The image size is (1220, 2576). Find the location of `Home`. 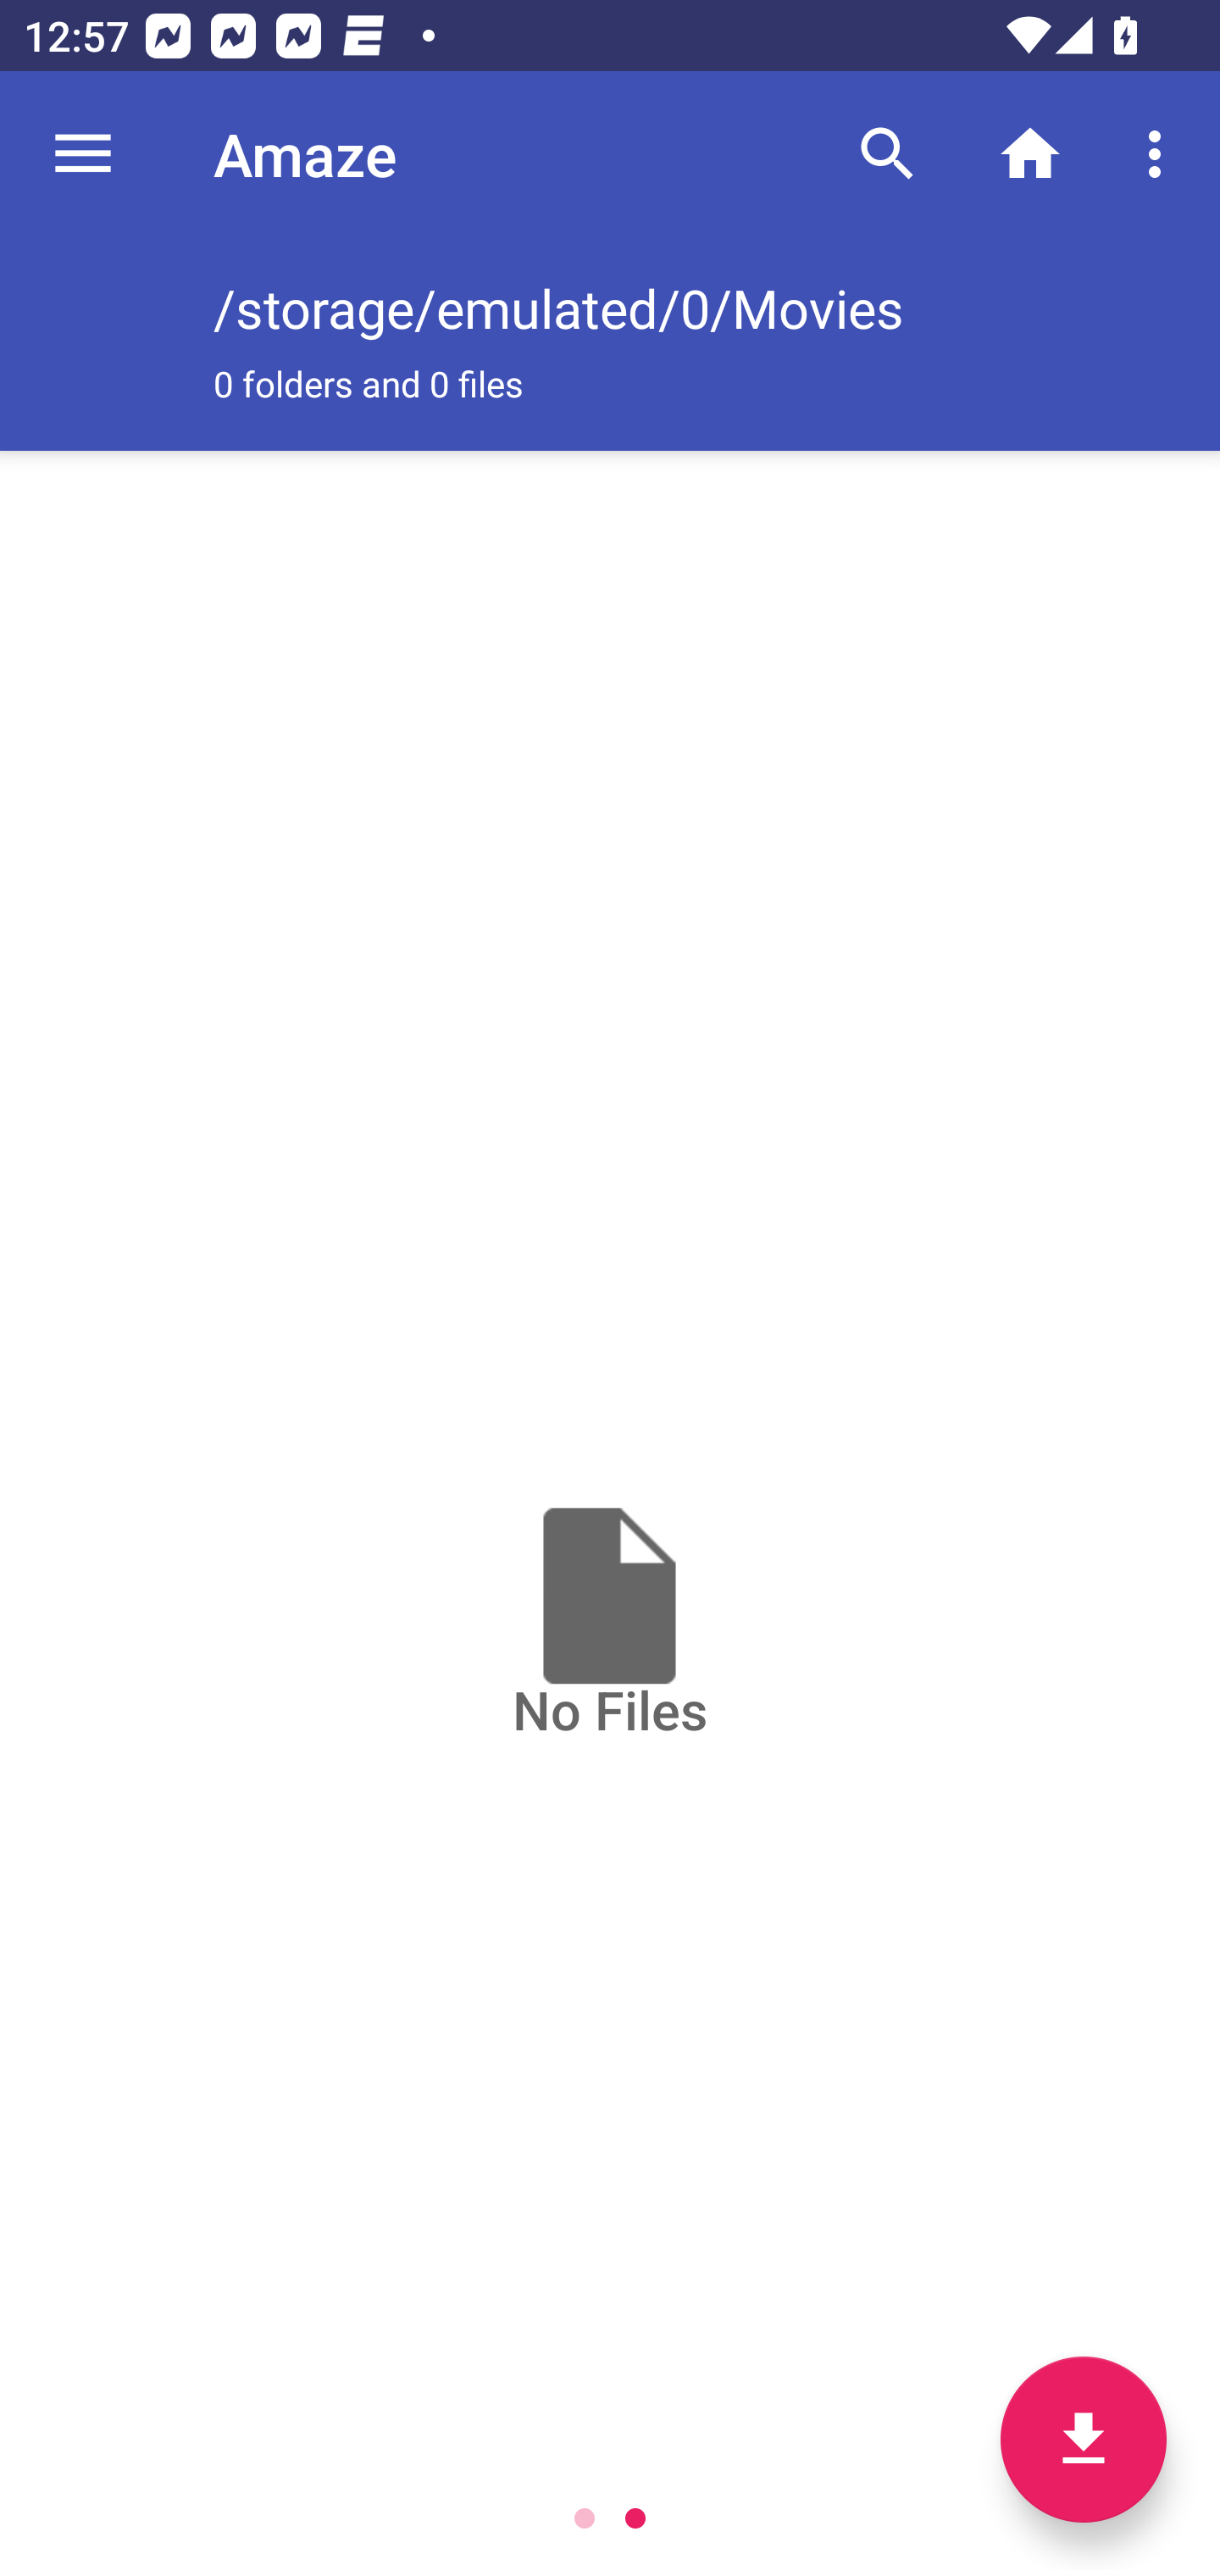

Home is located at coordinates (1030, 154).